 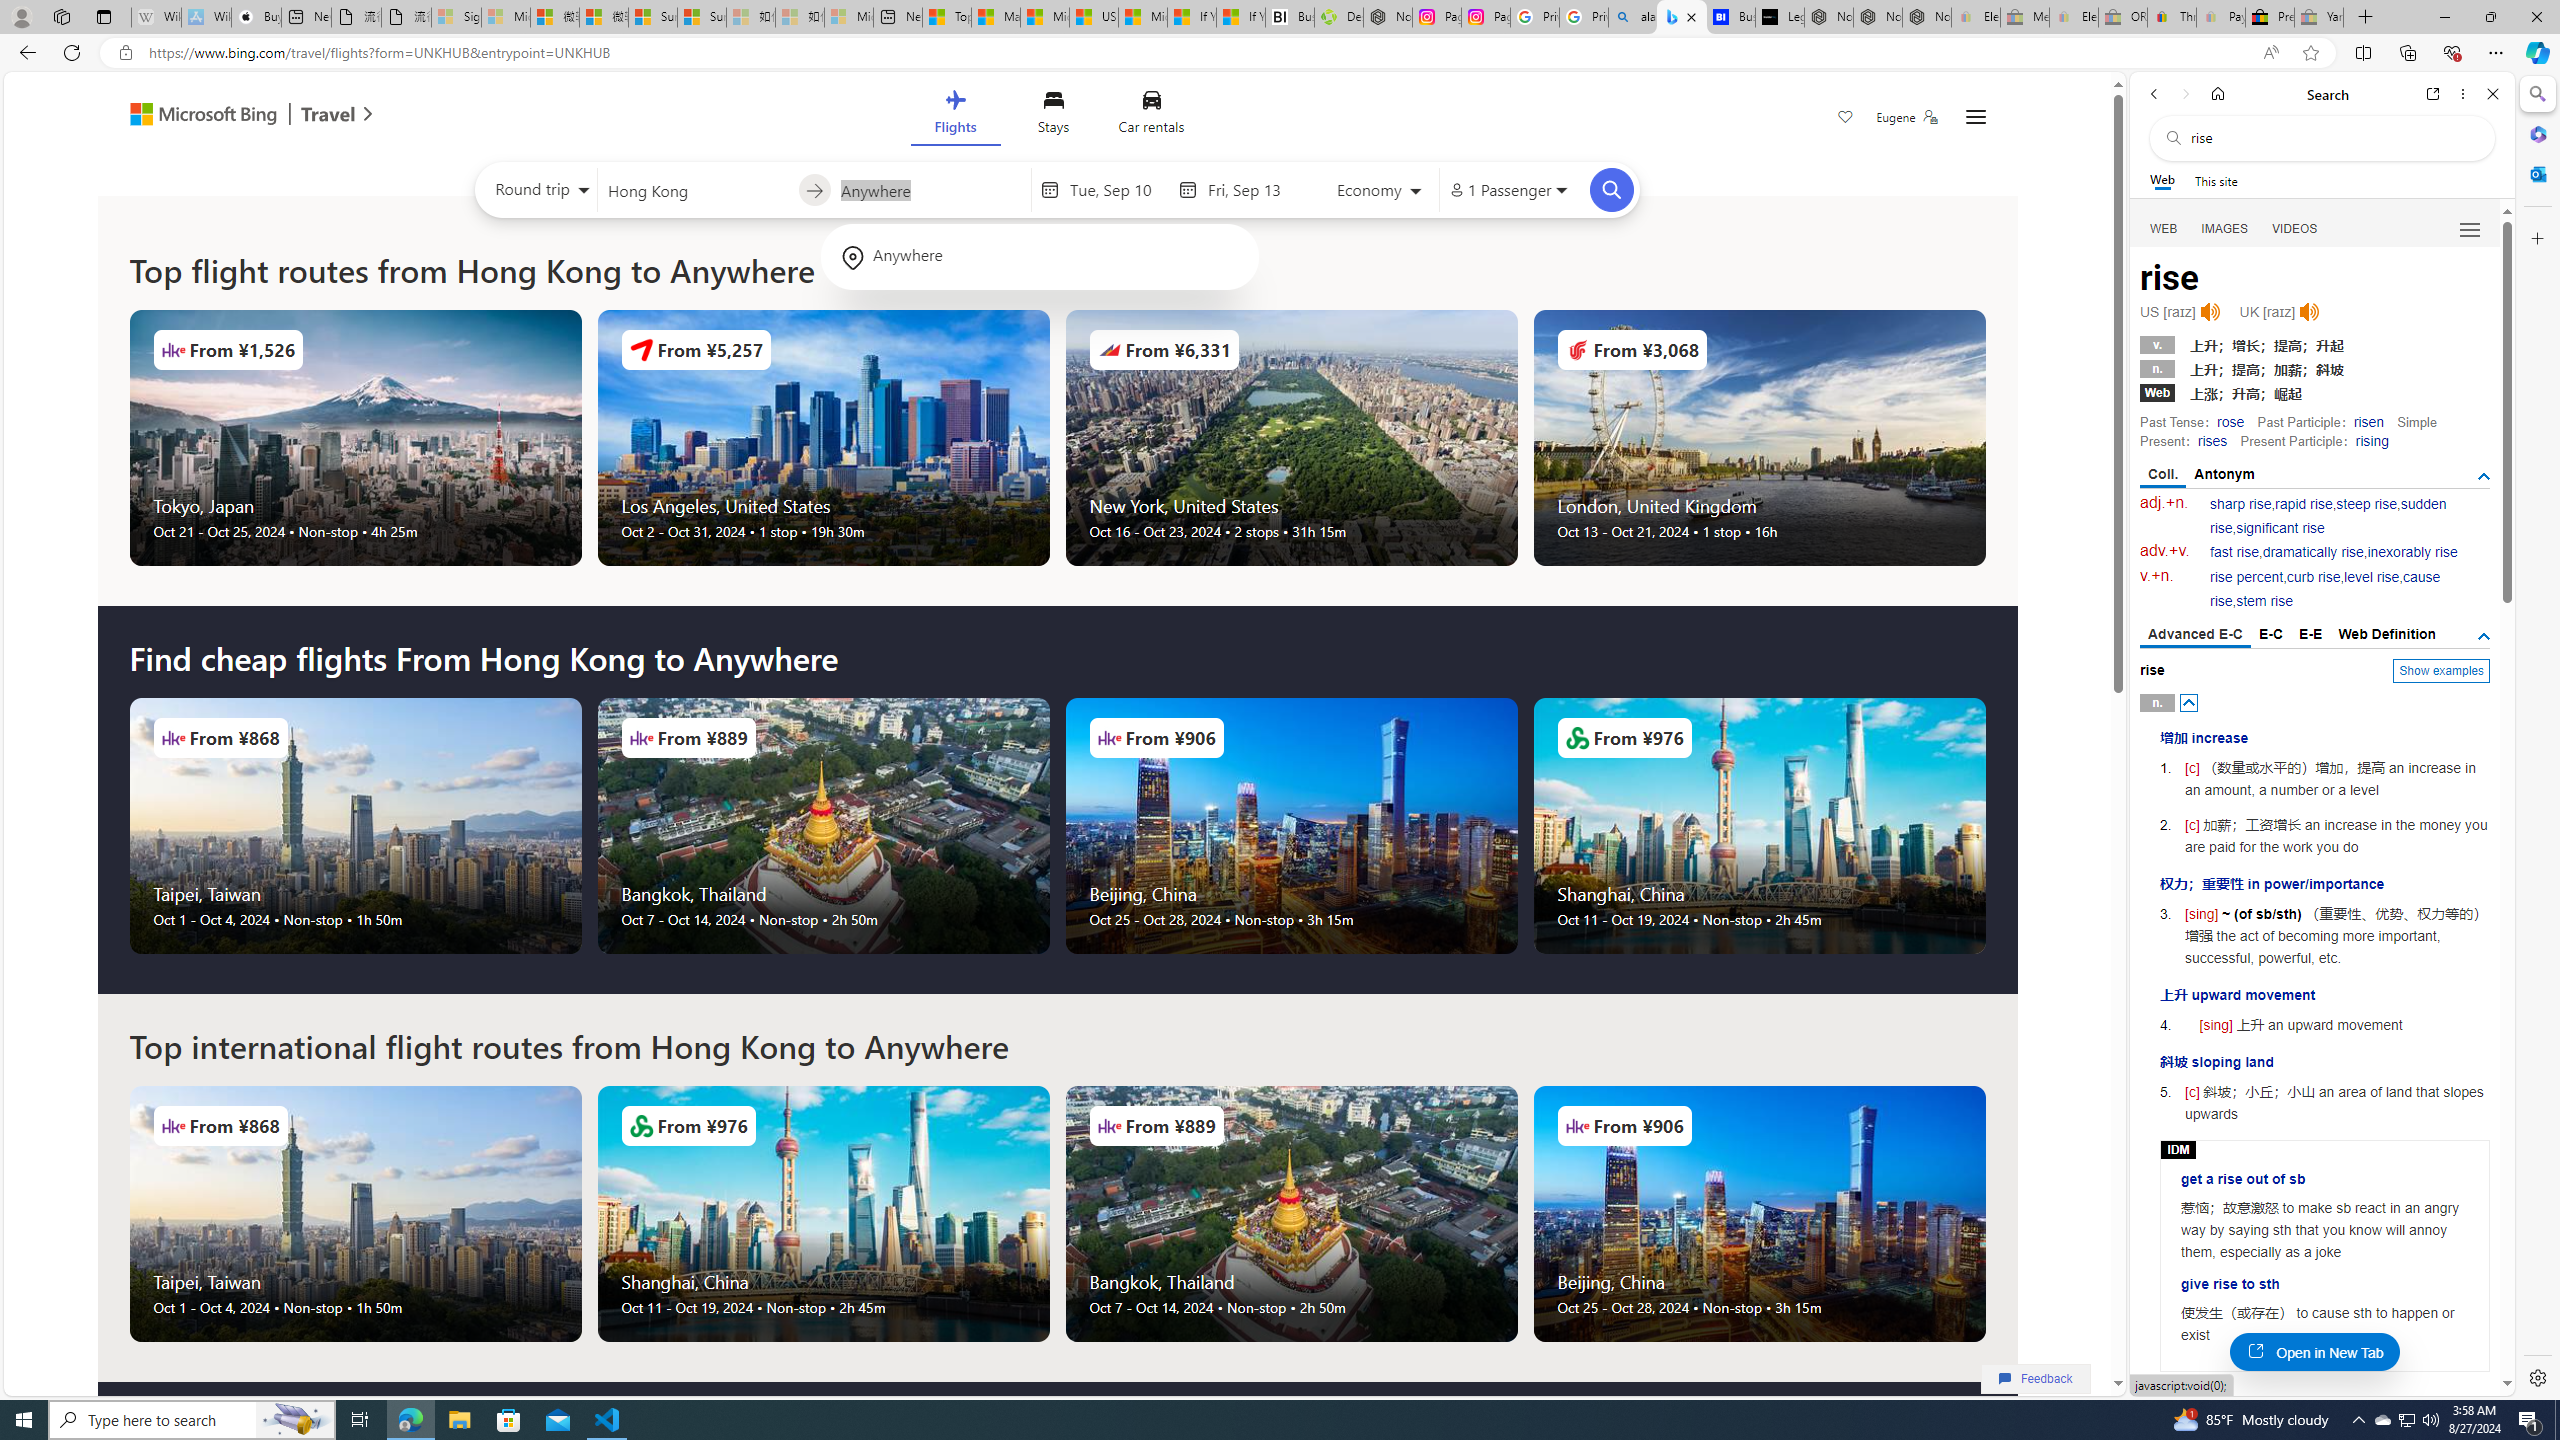 I want to click on Class: autosuggest-container full-height no-y-padding, so click(x=930, y=189).